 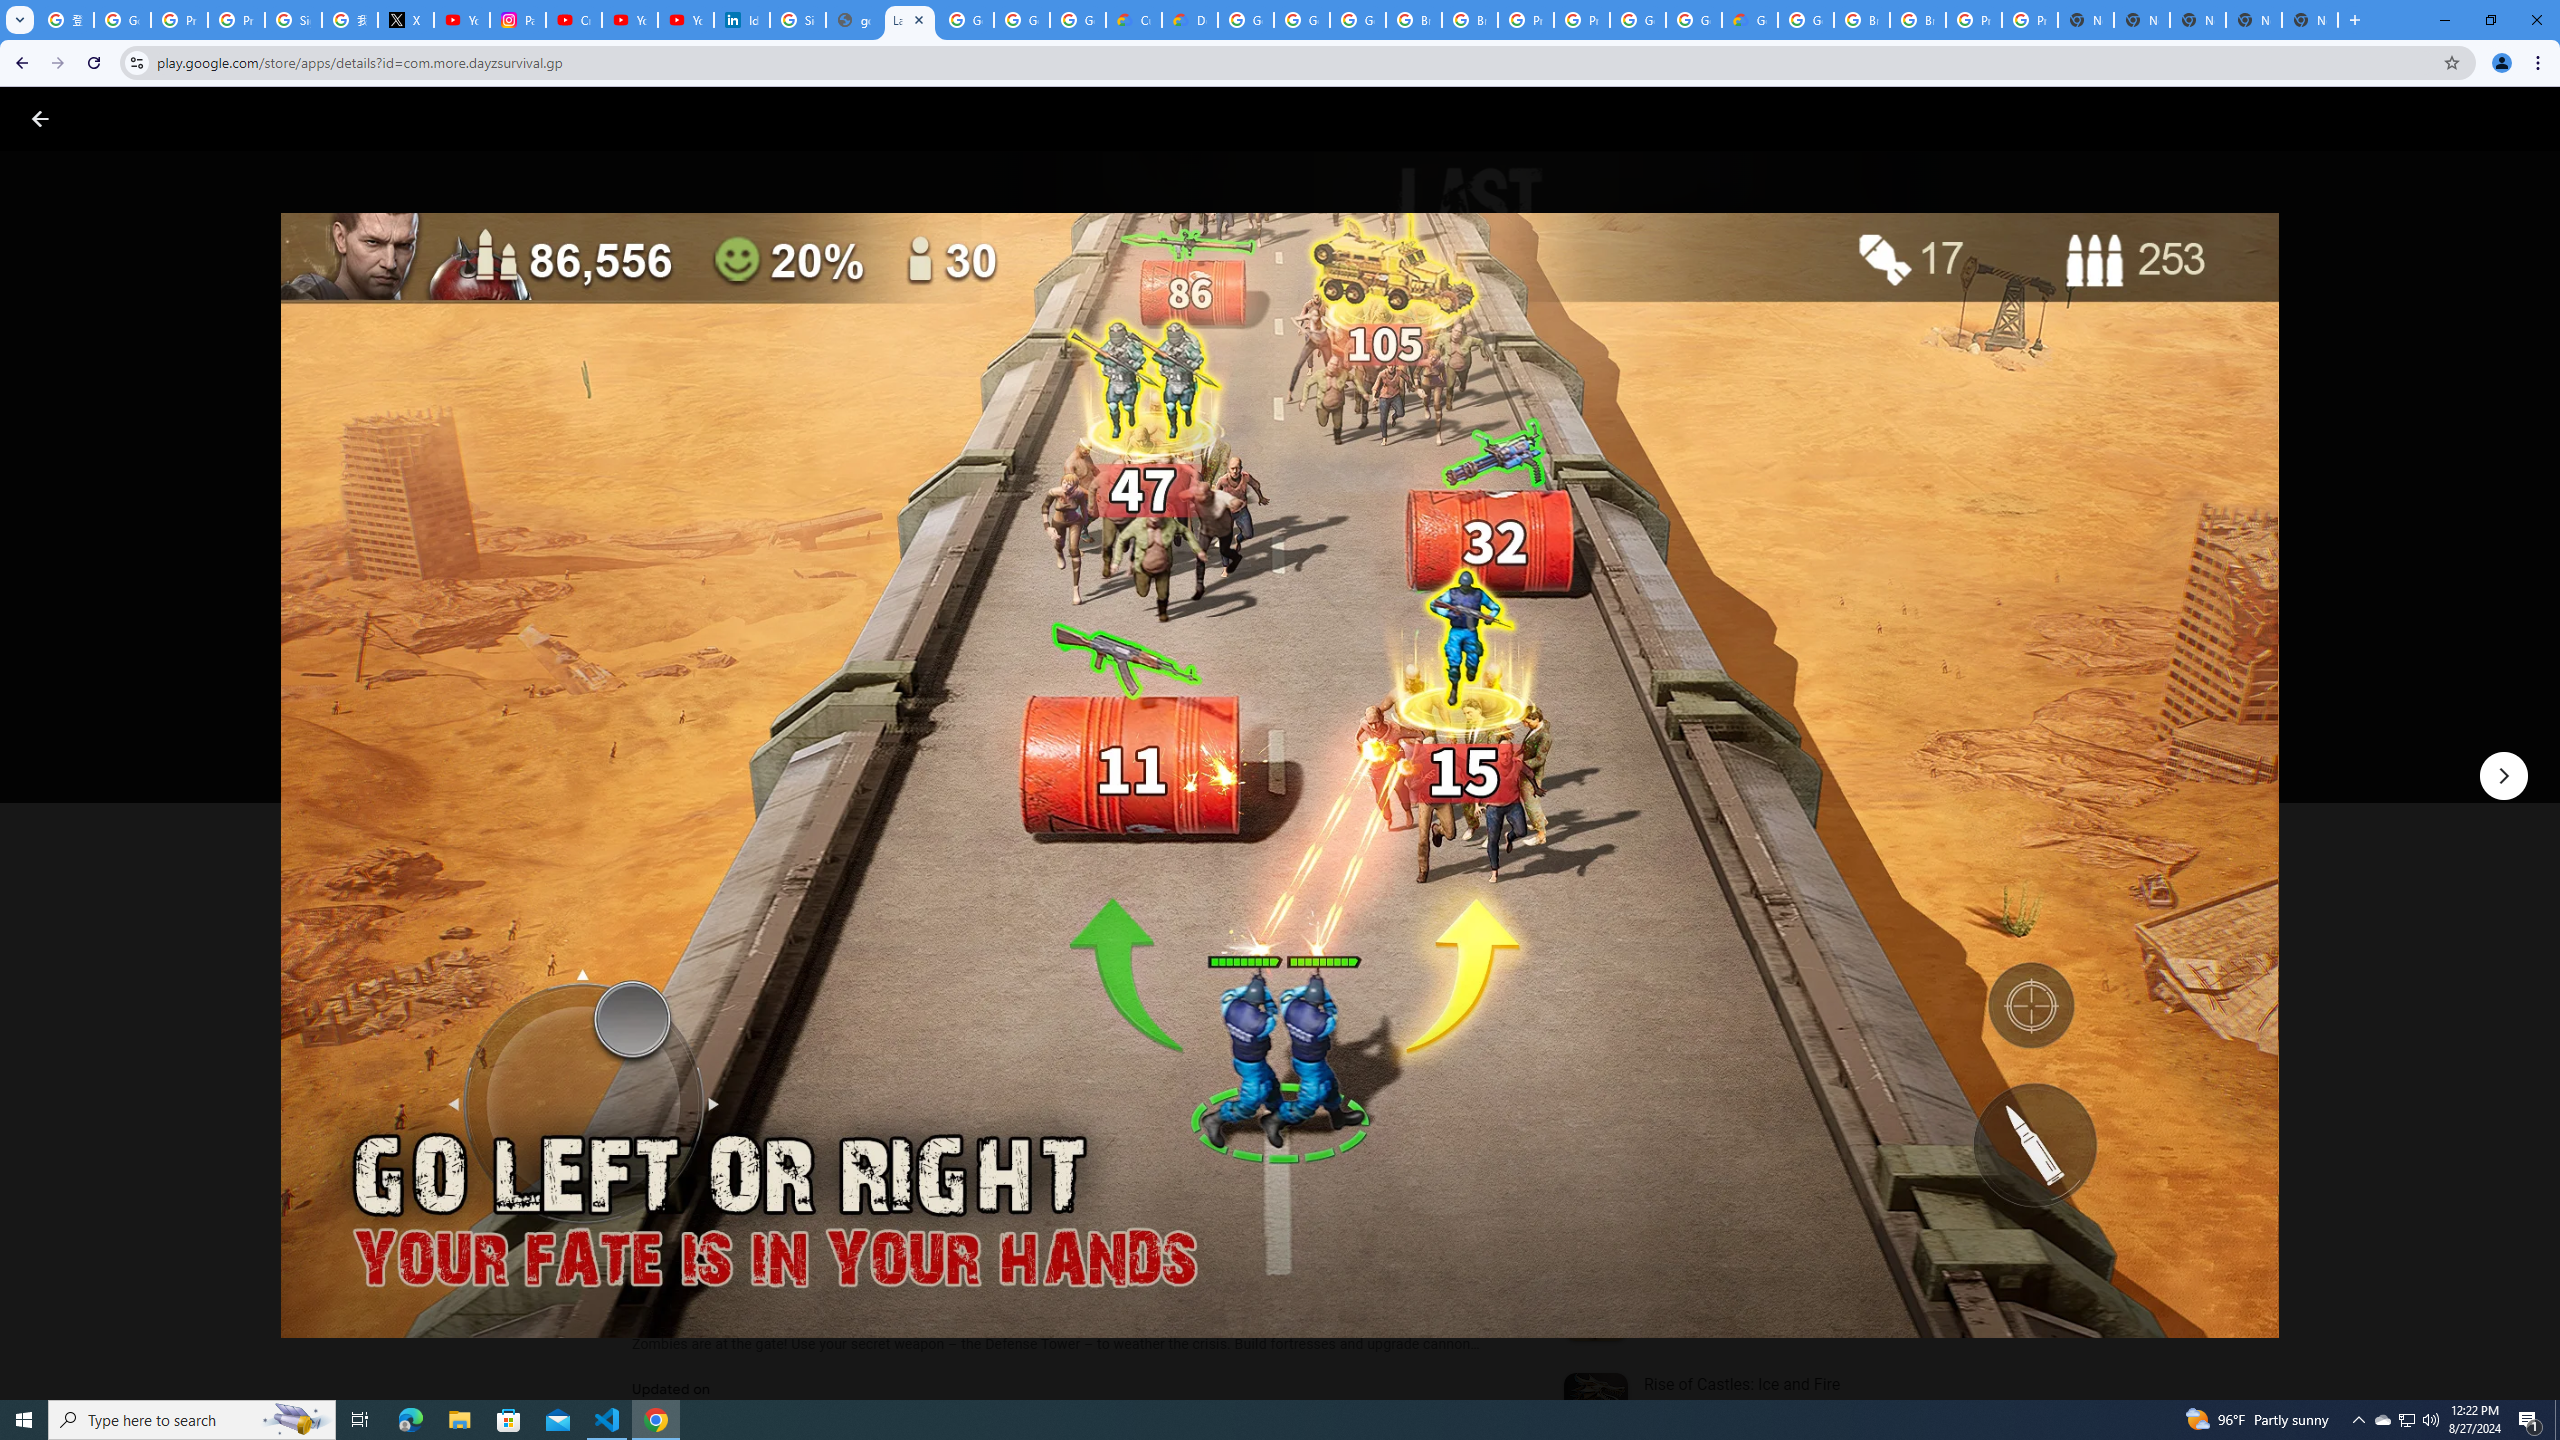 What do you see at coordinates (1749, 20) in the screenshot?
I see `Google Cloud Estimate Summary` at bounding box center [1749, 20].